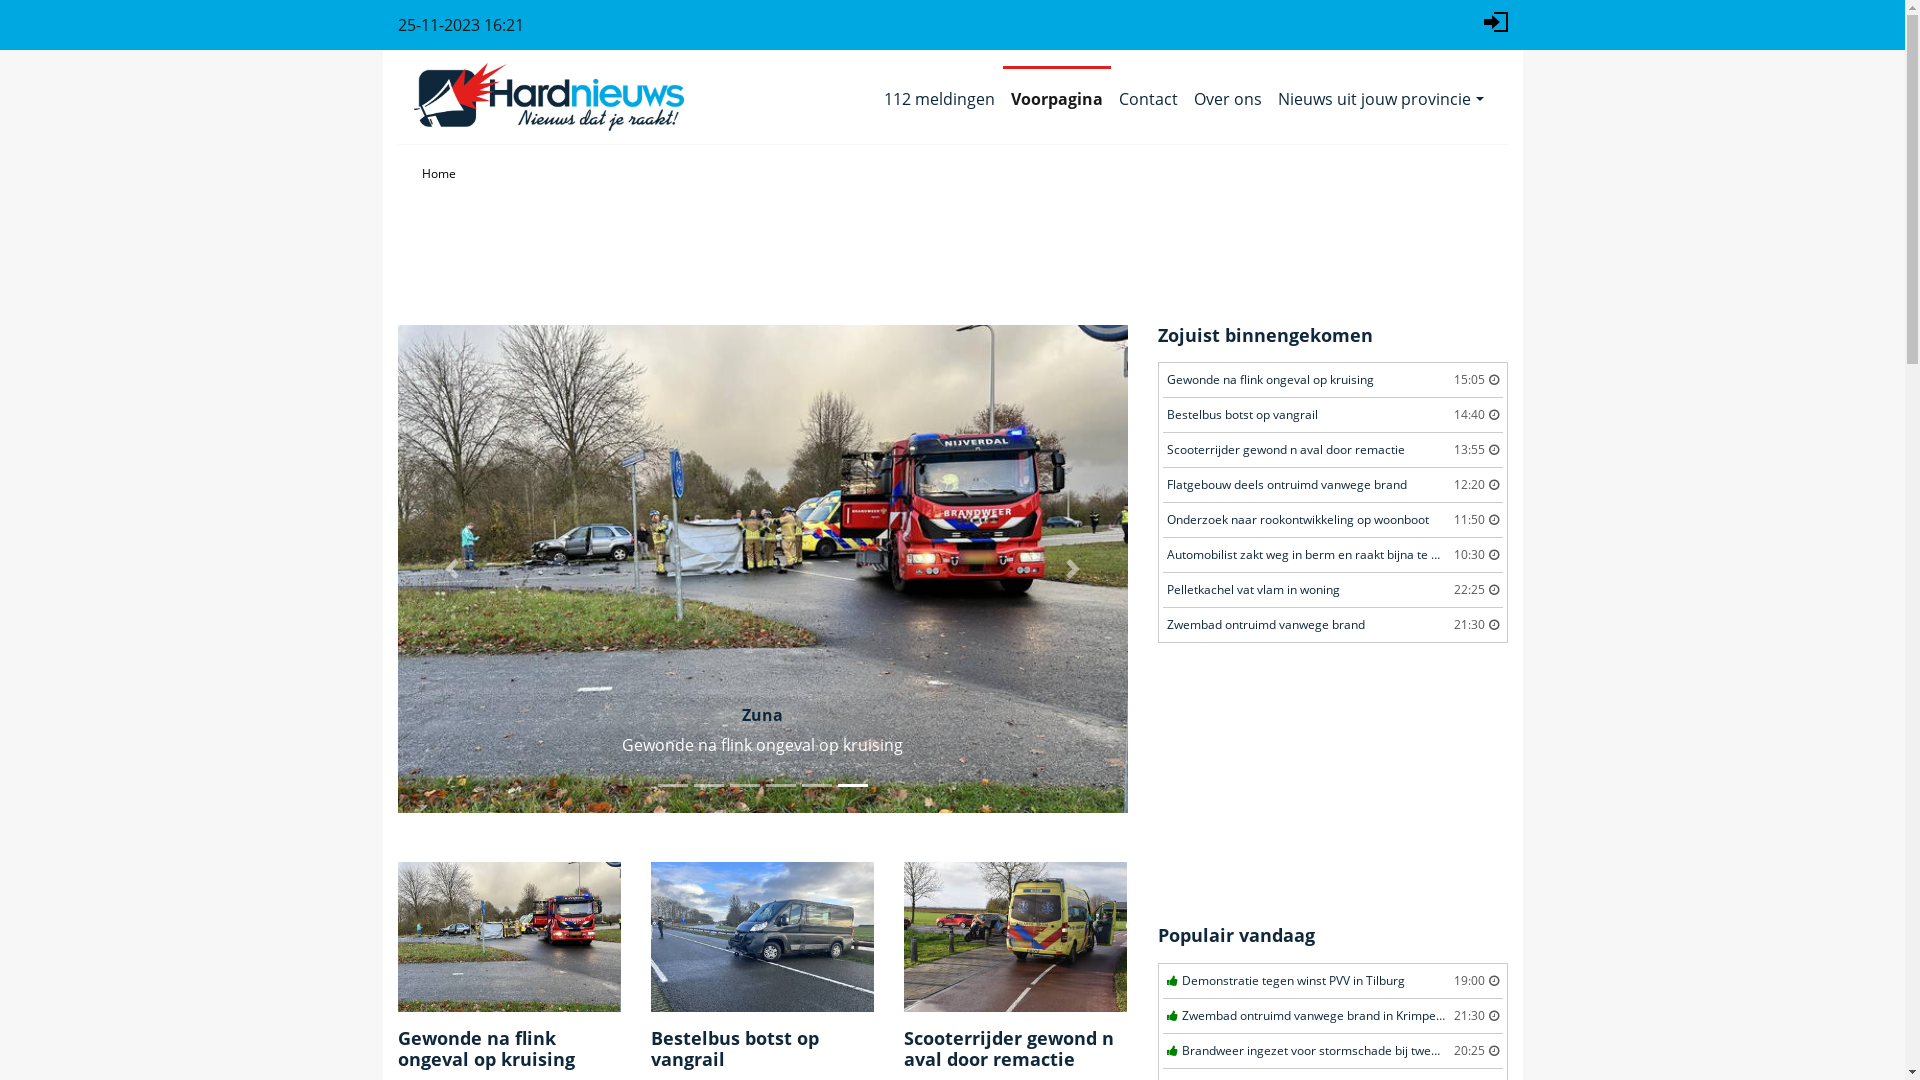 The width and height of the screenshot is (1920, 1080). Describe the element at coordinates (762, 935) in the screenshot. I see `Bestelbus botst op vangrail` at that location.